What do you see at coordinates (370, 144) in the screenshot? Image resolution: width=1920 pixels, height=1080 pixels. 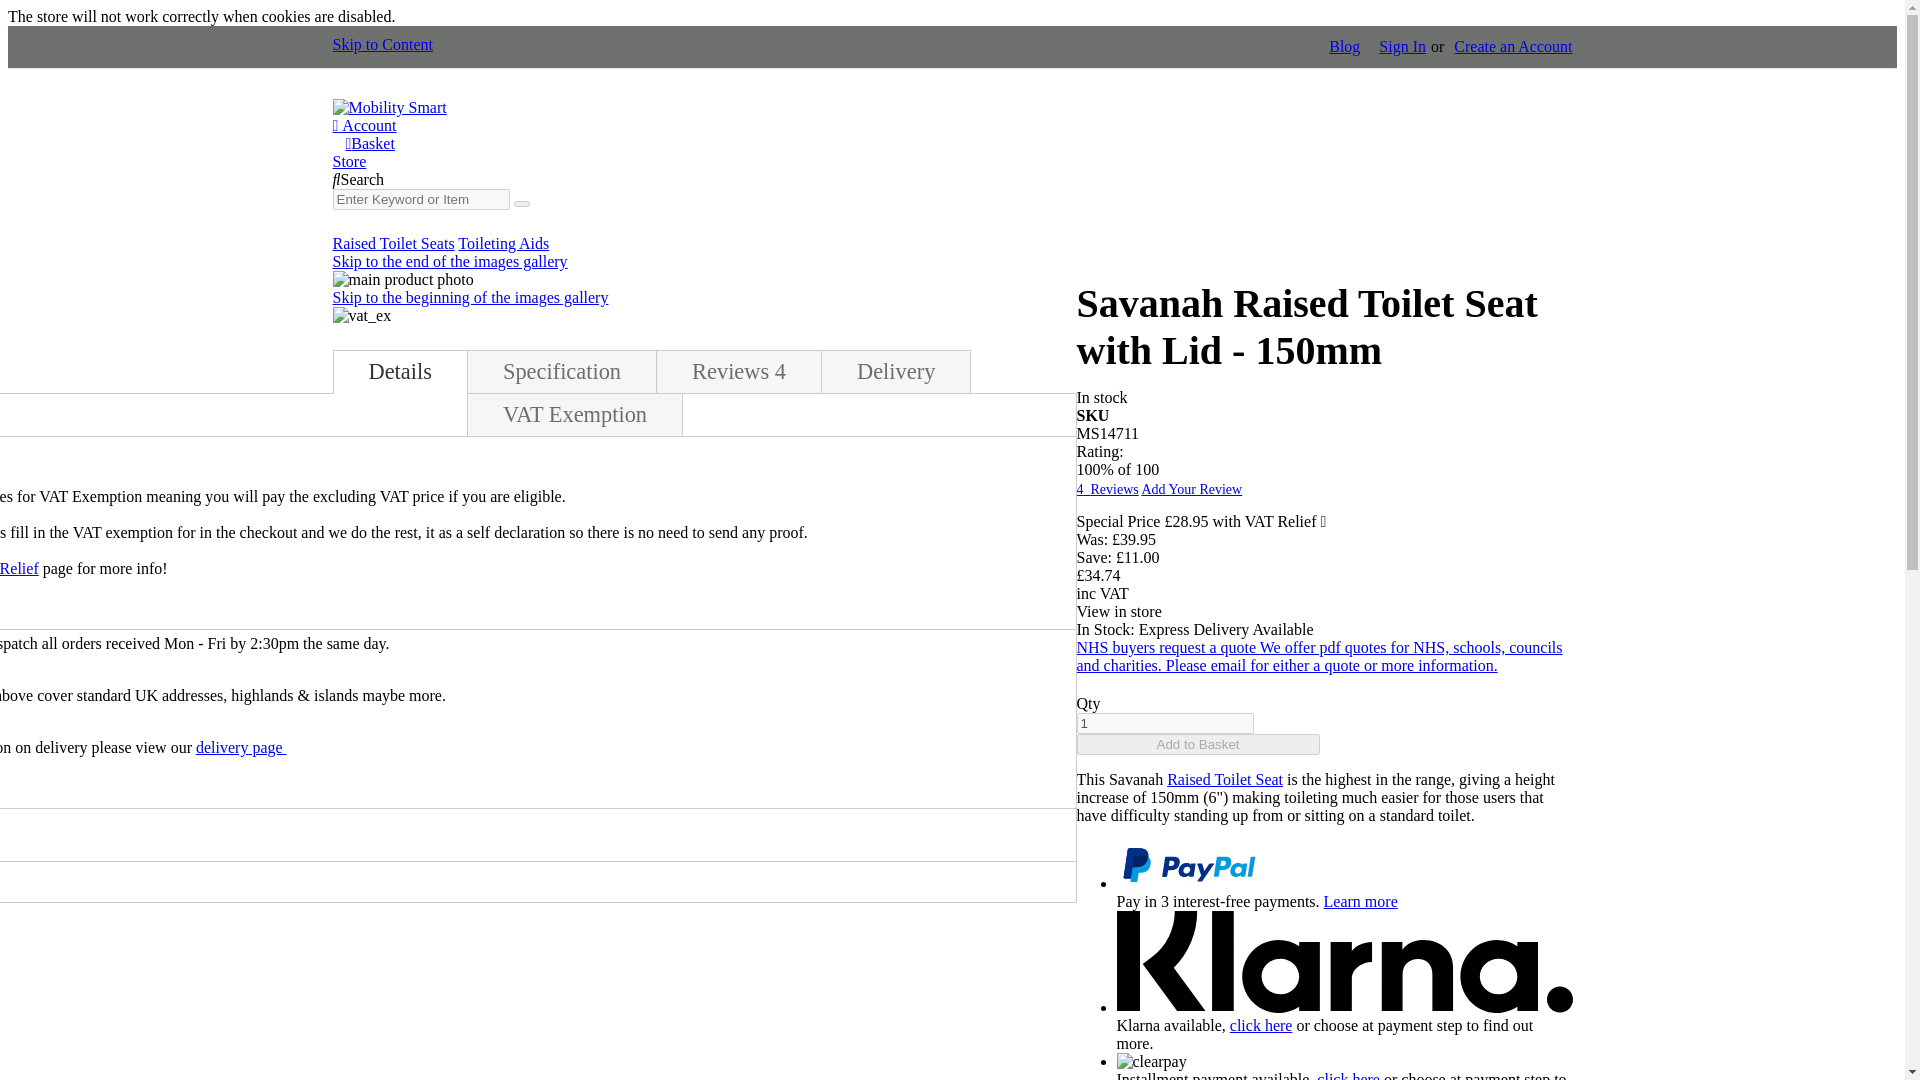 I see `Basket` at bounding box center [370, 144].